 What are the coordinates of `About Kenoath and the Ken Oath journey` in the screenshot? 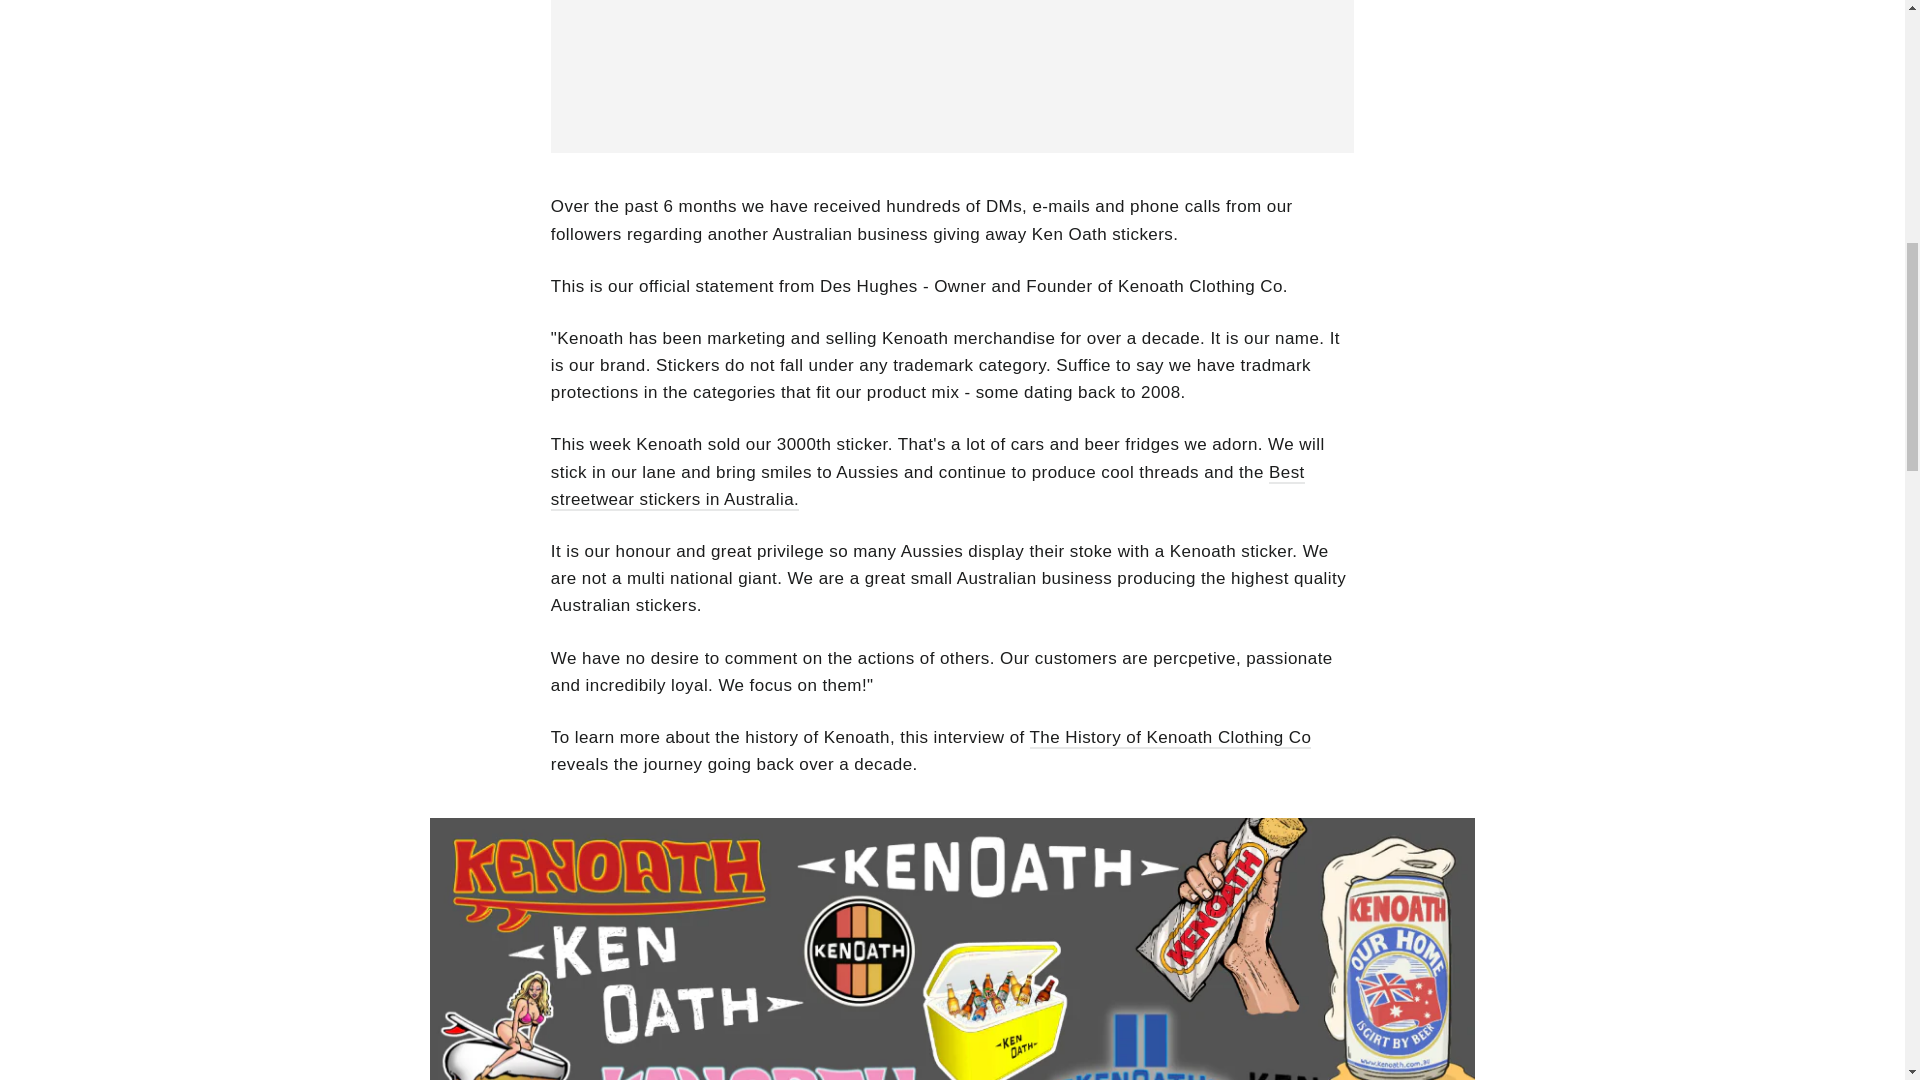 It's located at (1170, 738).